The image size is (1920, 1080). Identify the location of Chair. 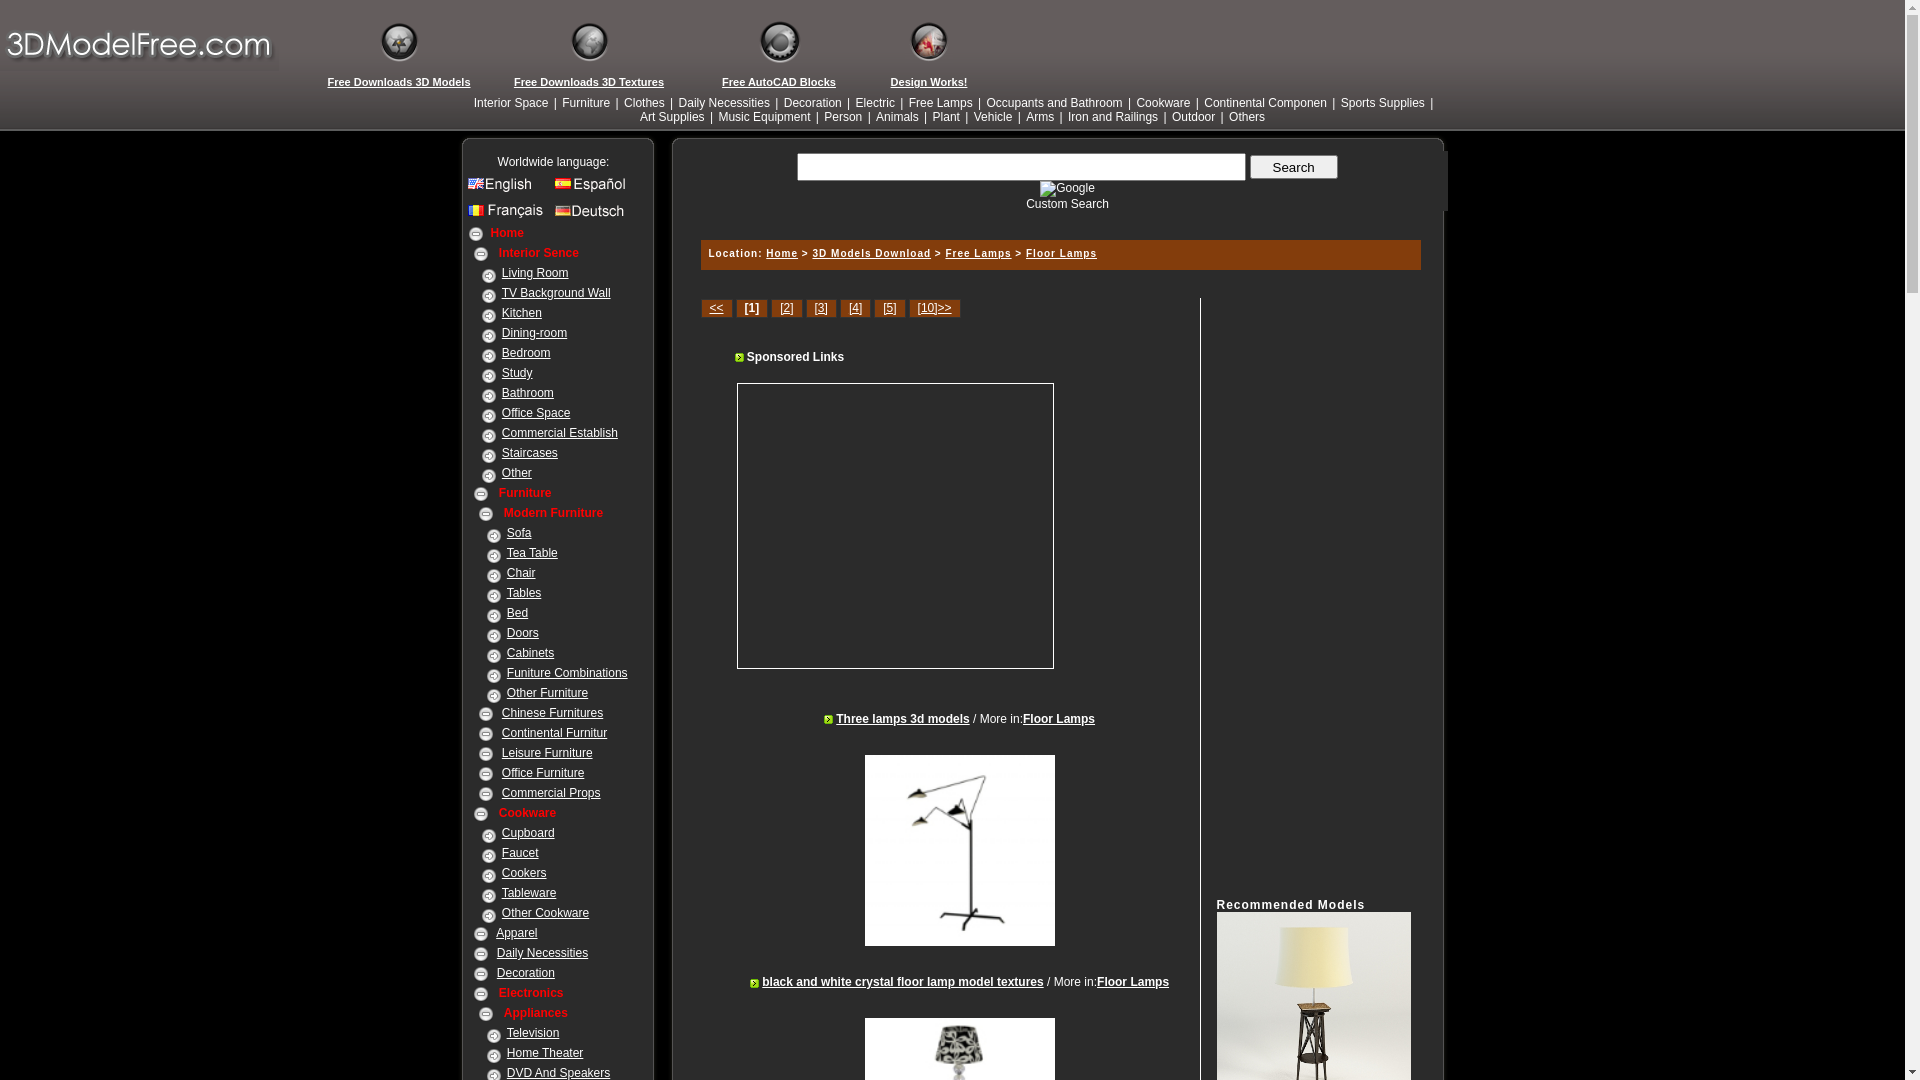
(521, 573).